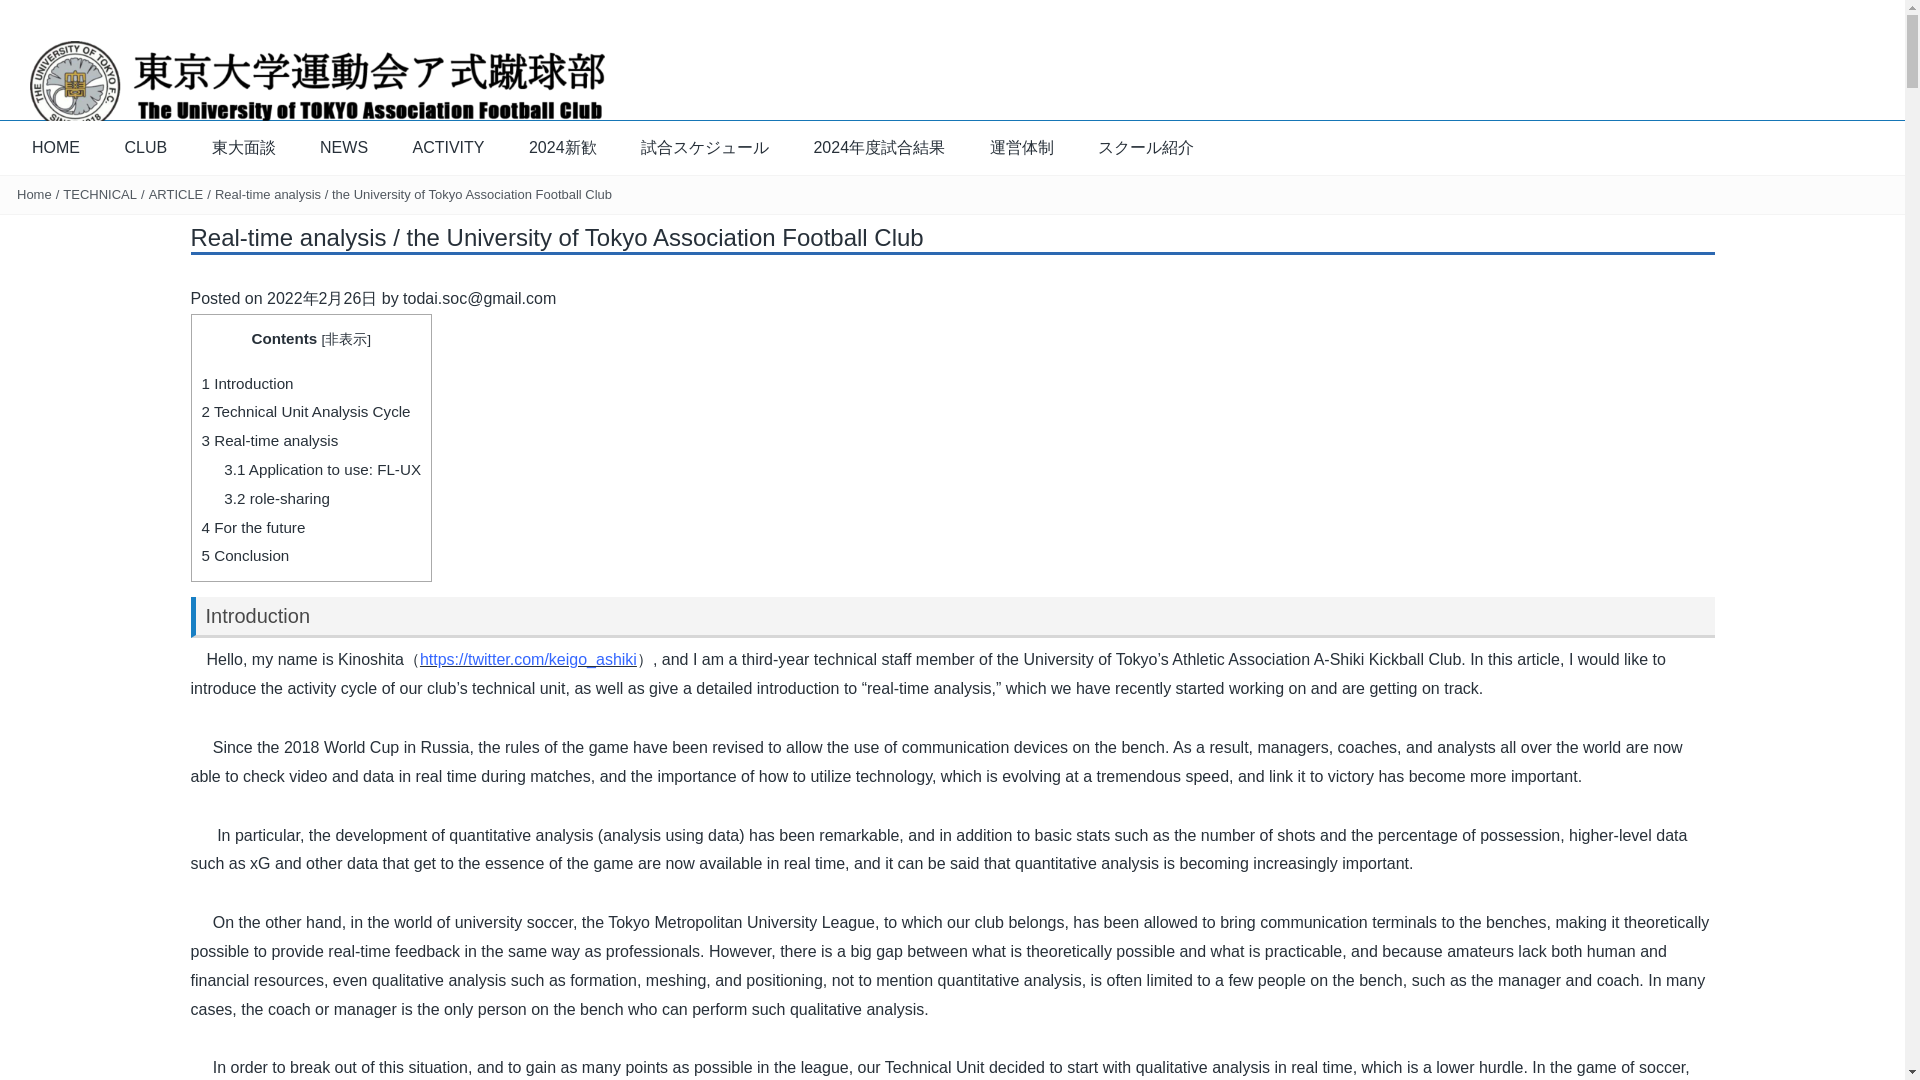  I want to click on ARTICLE, so click(176, 194).